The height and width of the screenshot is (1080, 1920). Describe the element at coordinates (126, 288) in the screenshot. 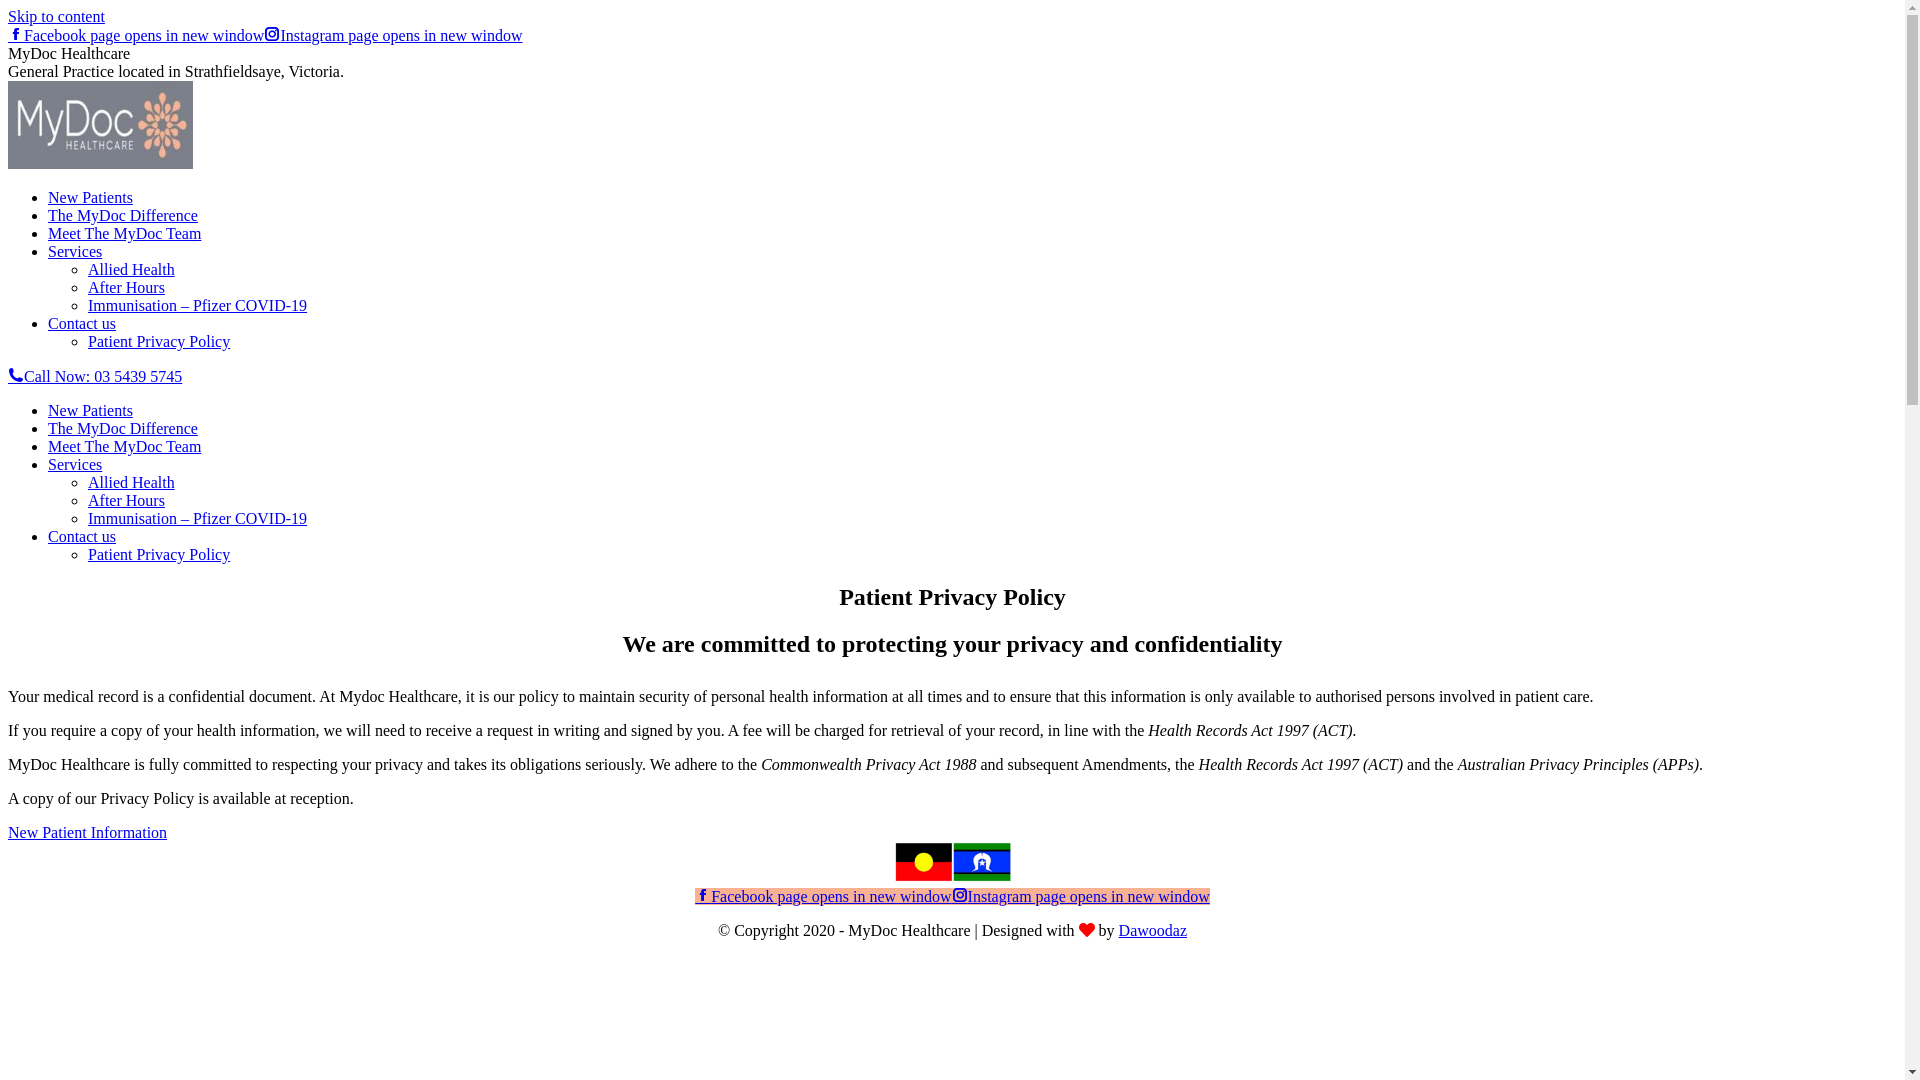

I see `After Hours` at that location.